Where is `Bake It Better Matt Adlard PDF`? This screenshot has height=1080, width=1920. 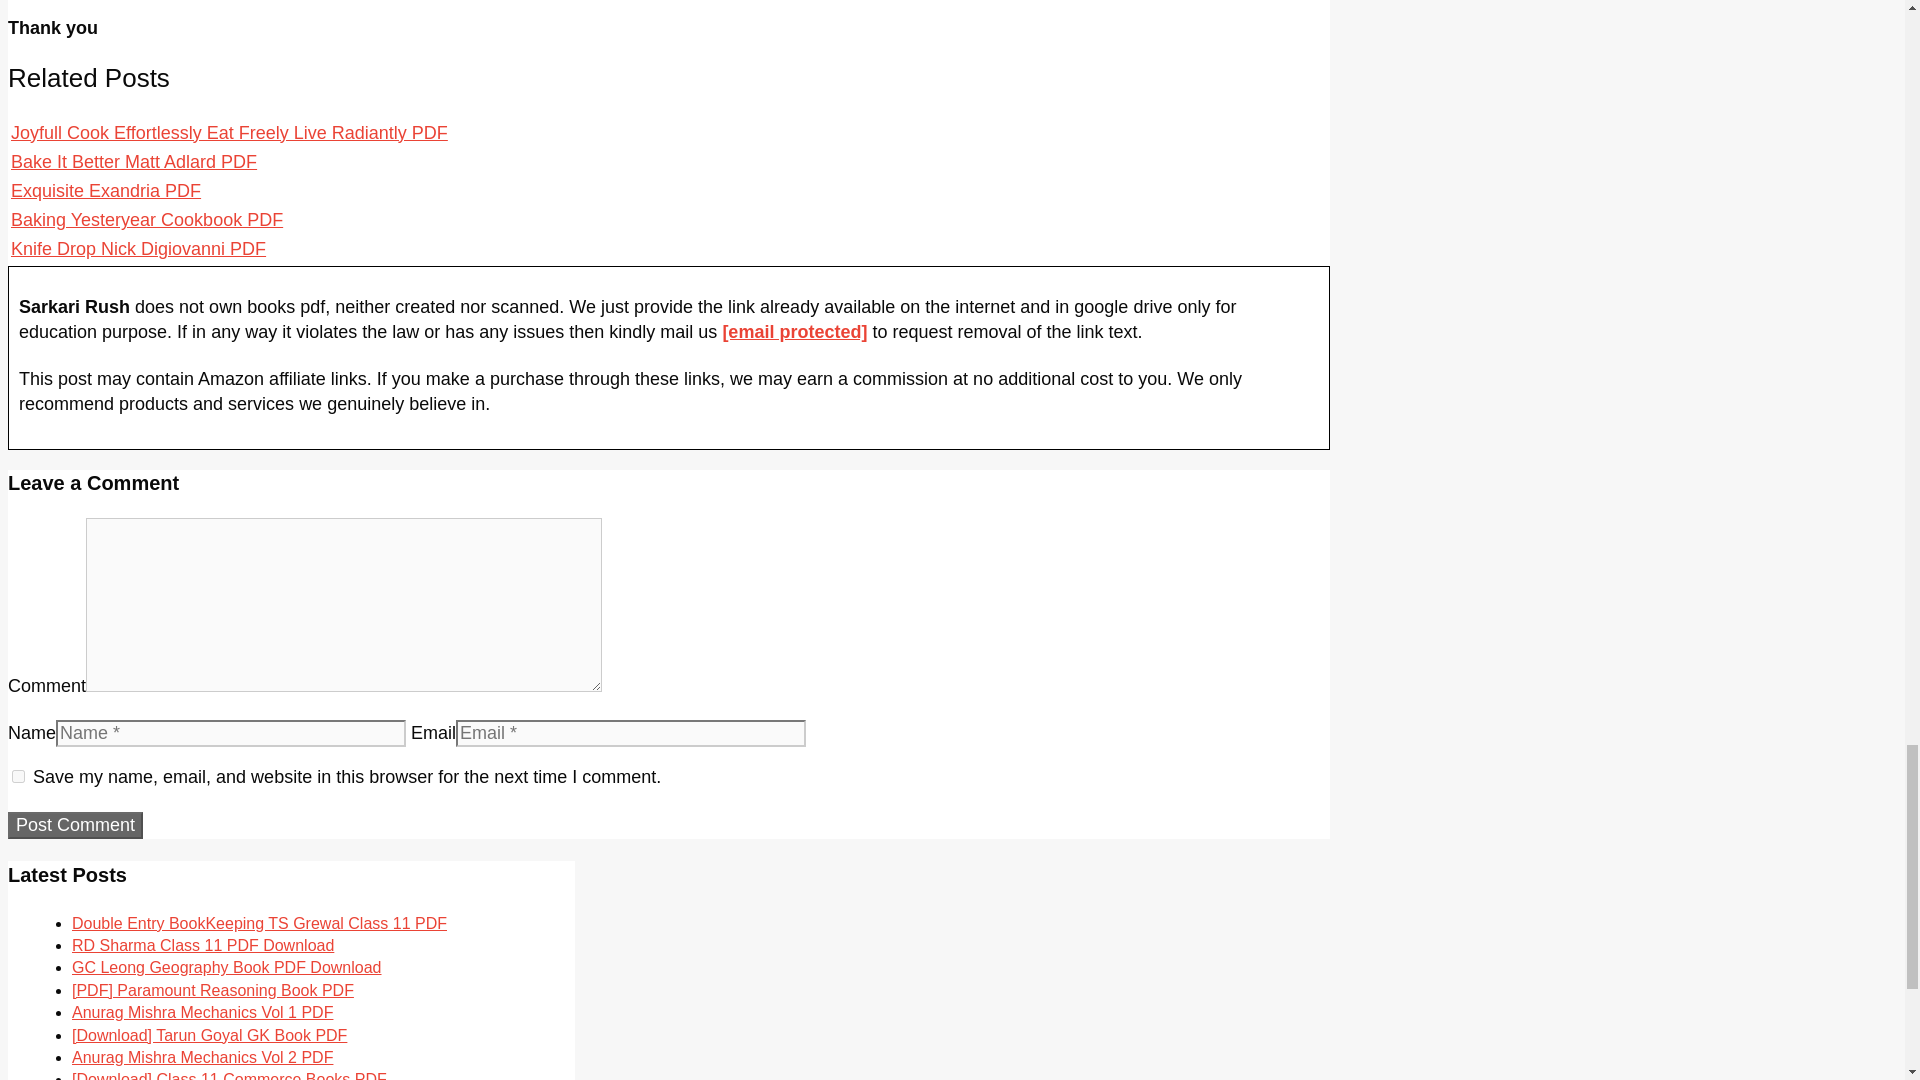 Bake It Better Matt Adlard PDF is located at coordinates (134, 162).